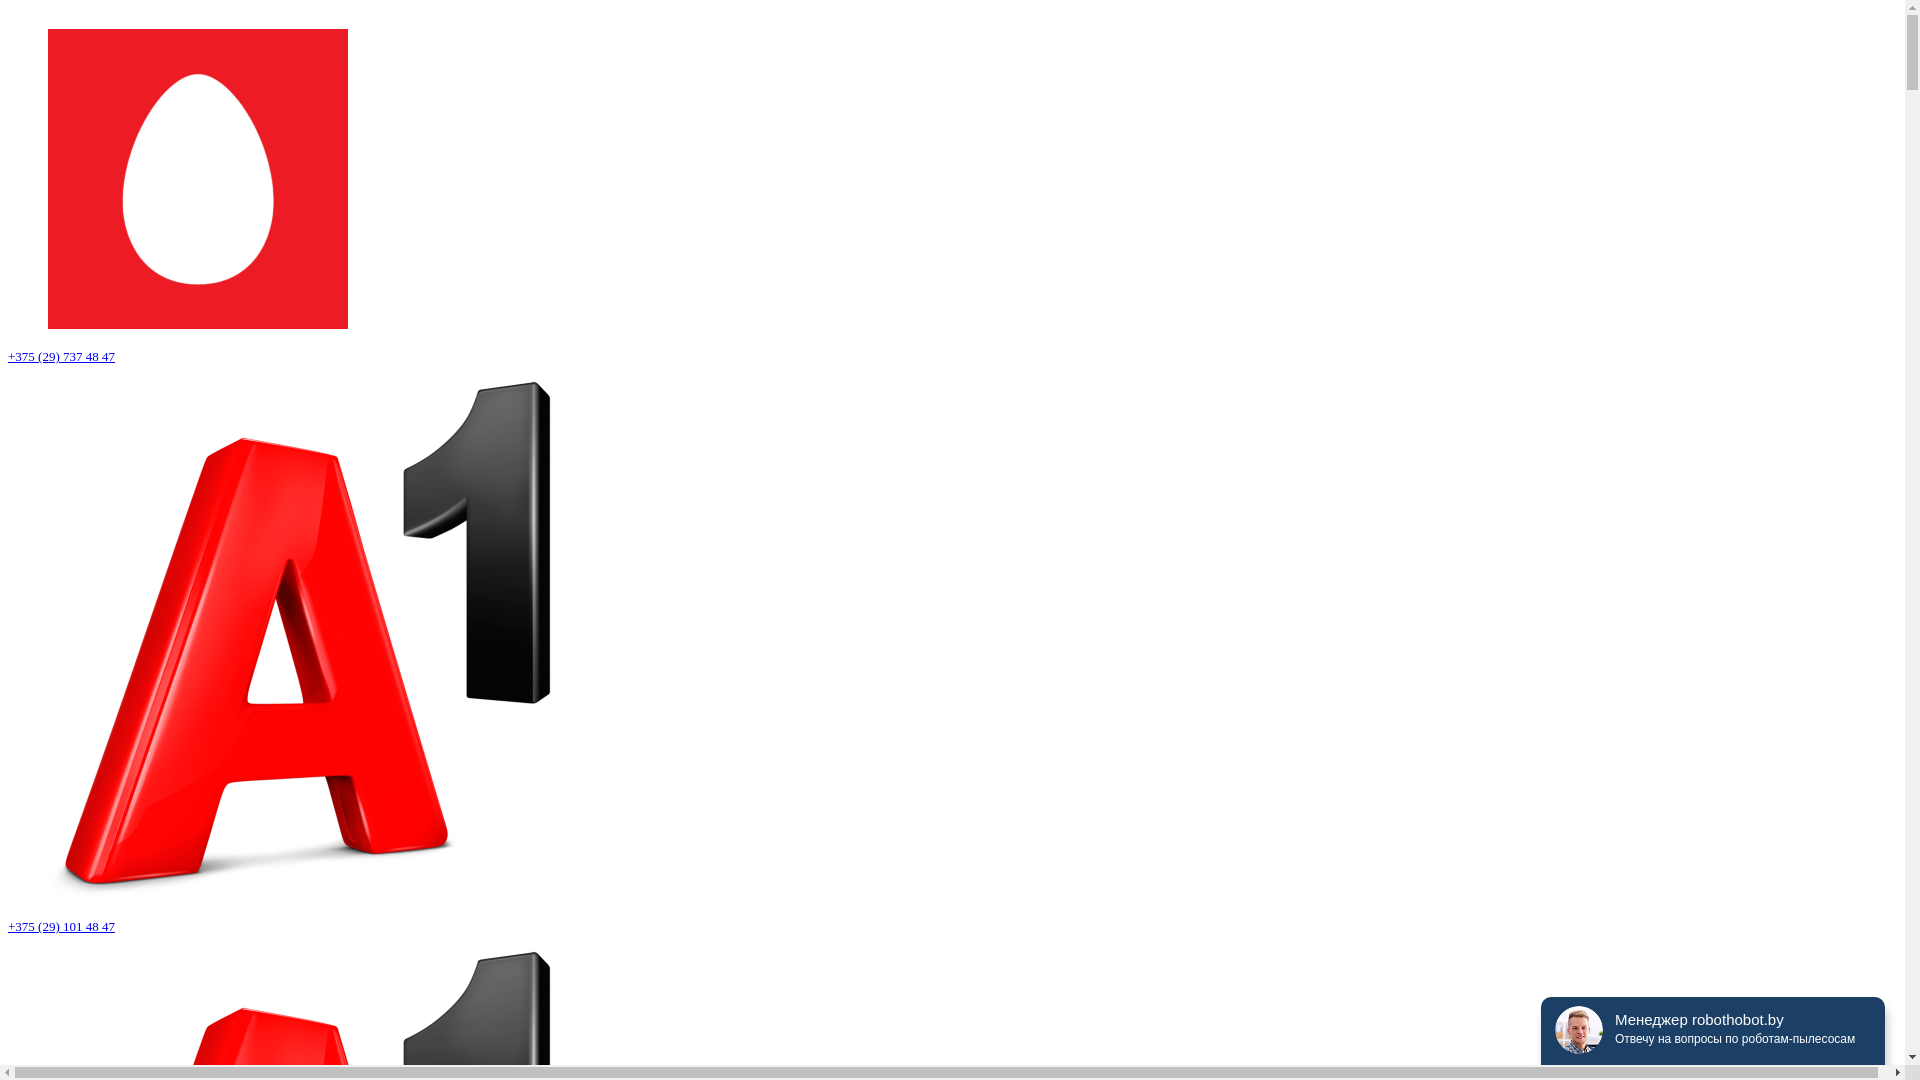 The image size is (1920, 1080). What do you see at coordinates (62, 926) in the screenshot?
I see `+375 (29) 101 48 47` at bounding box center [62, 926].